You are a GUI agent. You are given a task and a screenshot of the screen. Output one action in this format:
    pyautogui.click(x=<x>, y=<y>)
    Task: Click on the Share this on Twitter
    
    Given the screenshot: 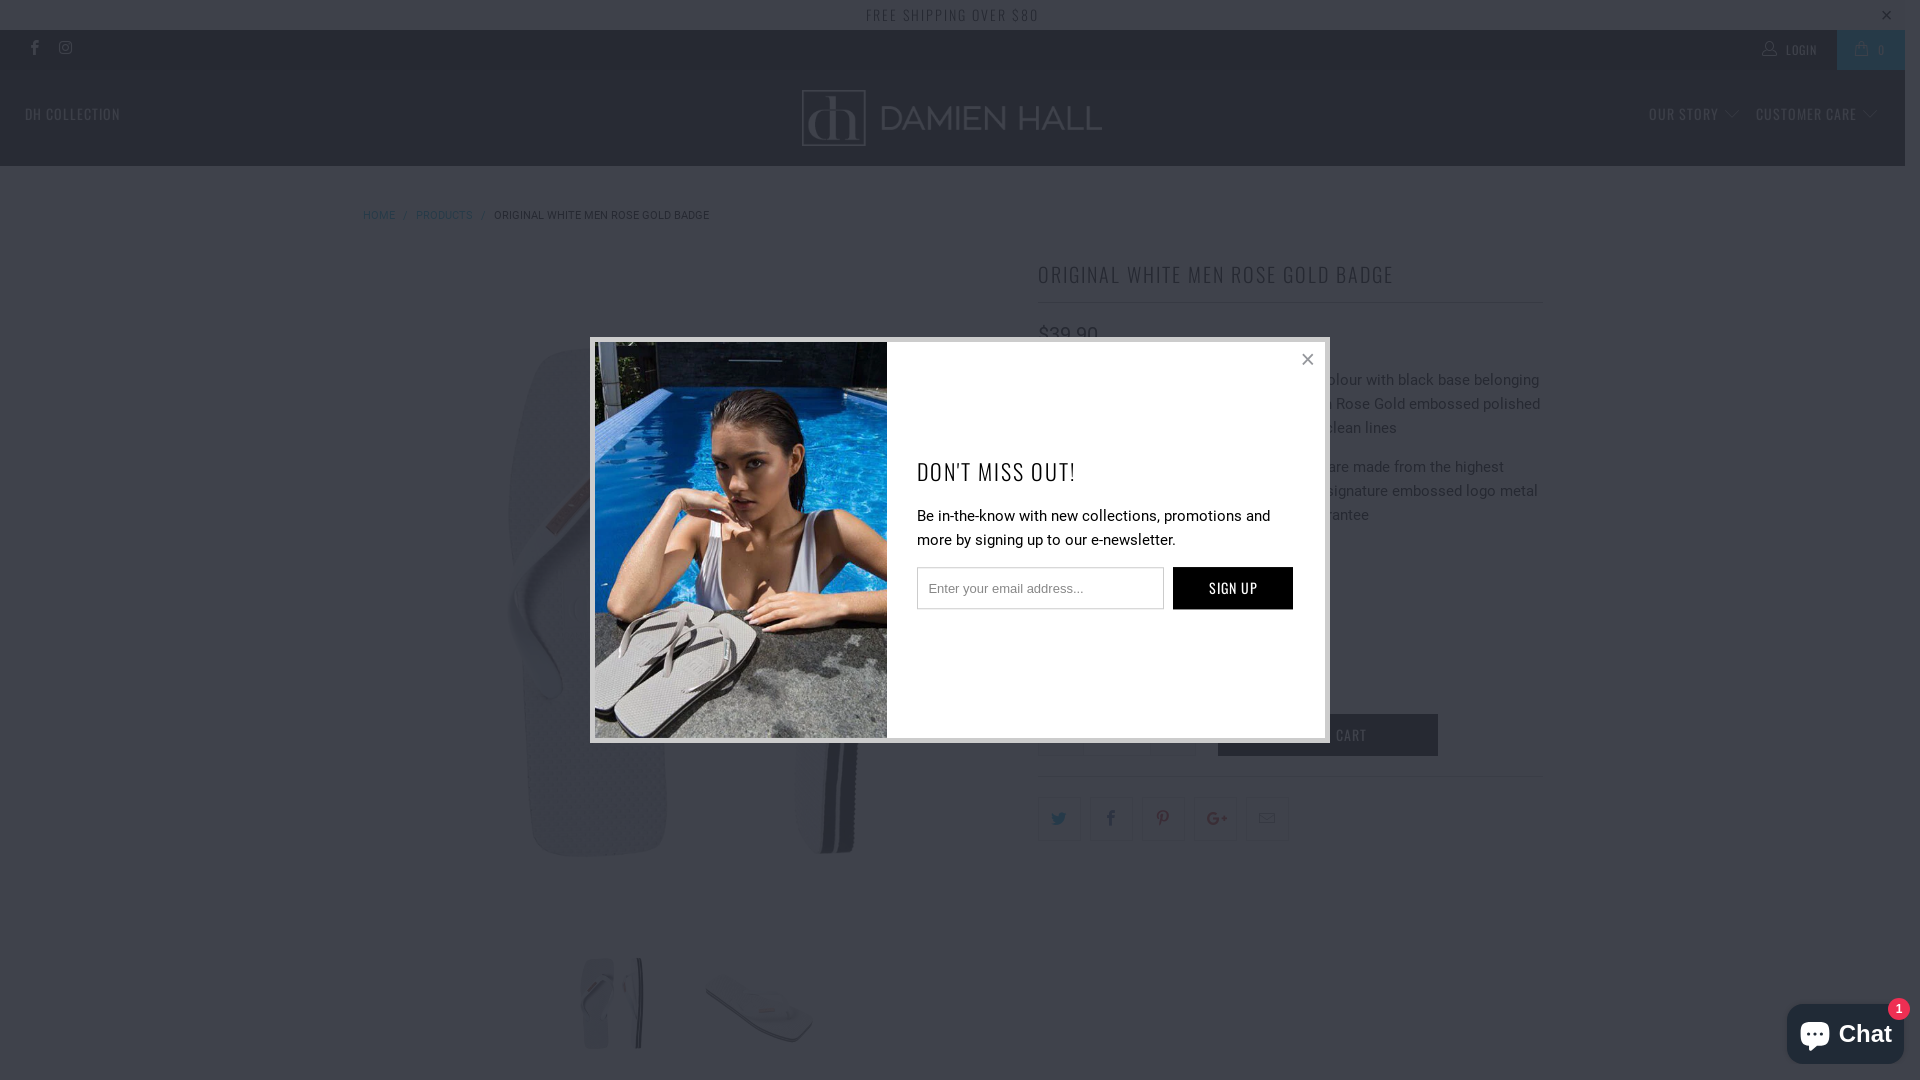 What is the action you would take?
    pyautogui.click(x=1060, y=819)
    